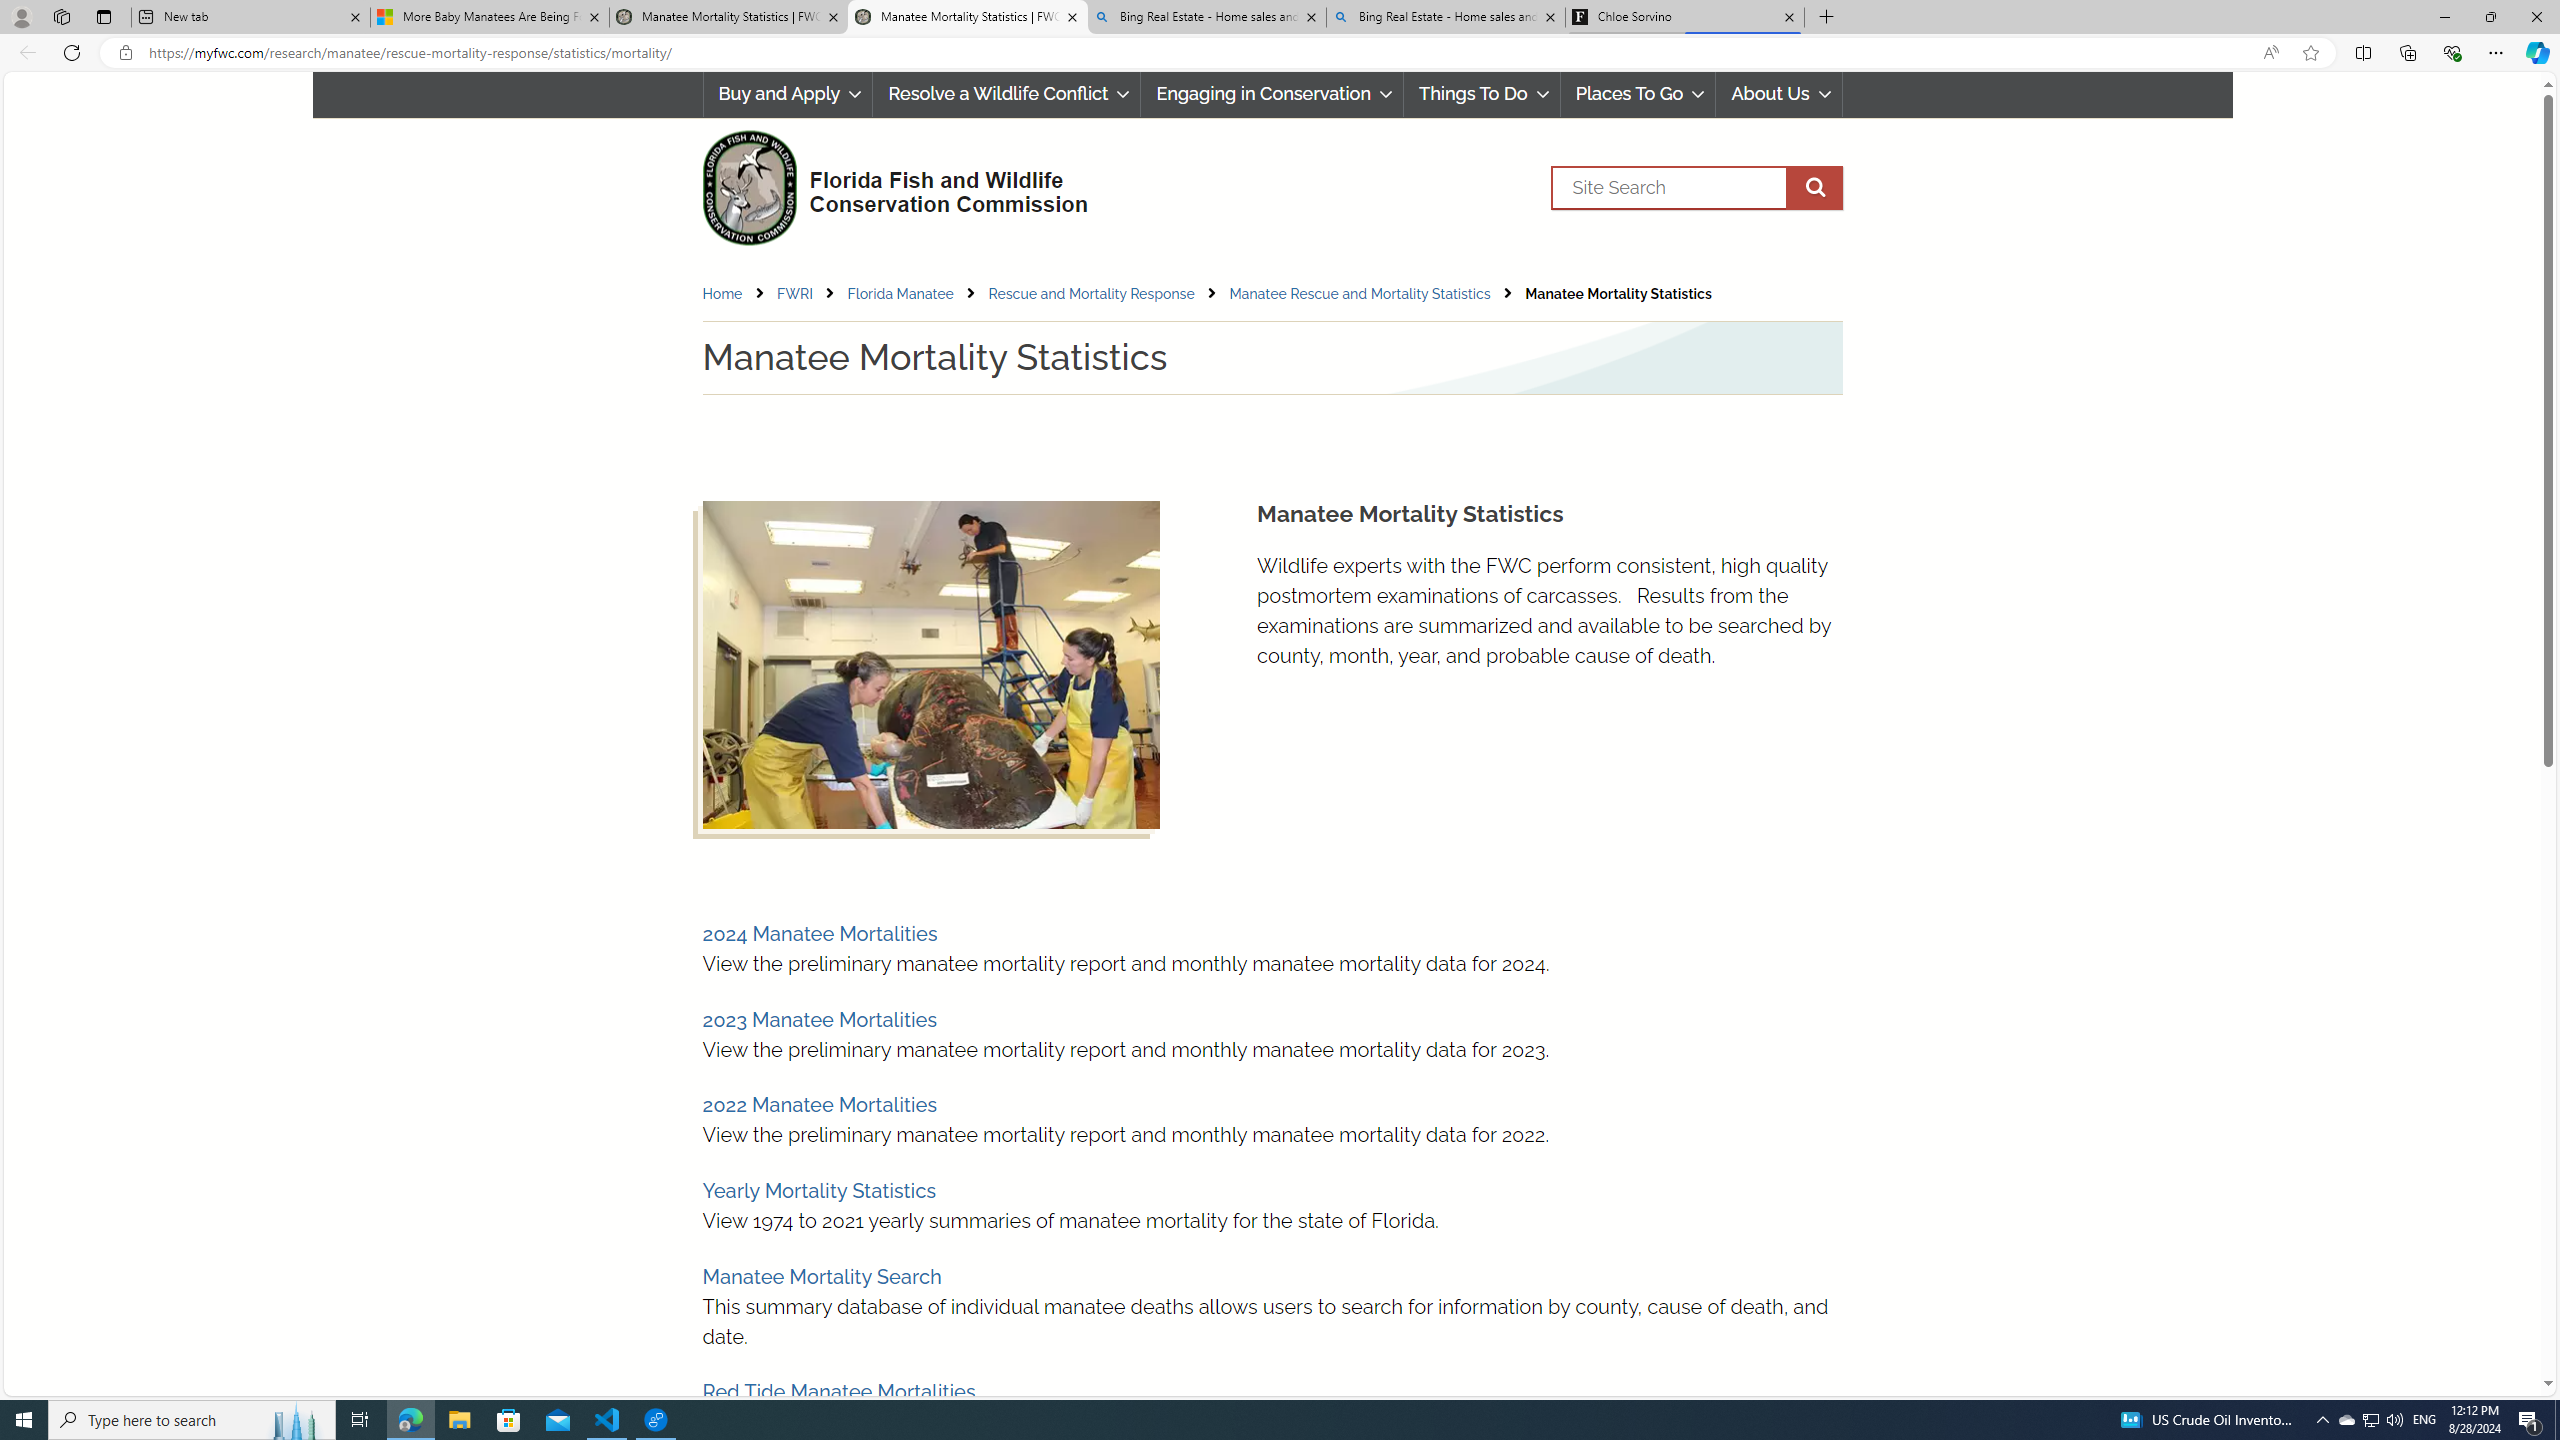 Image resolution: width=2560 pixels, height=1440 pixels. I want to click on Chloe Sorvino, so click(1684, 17).